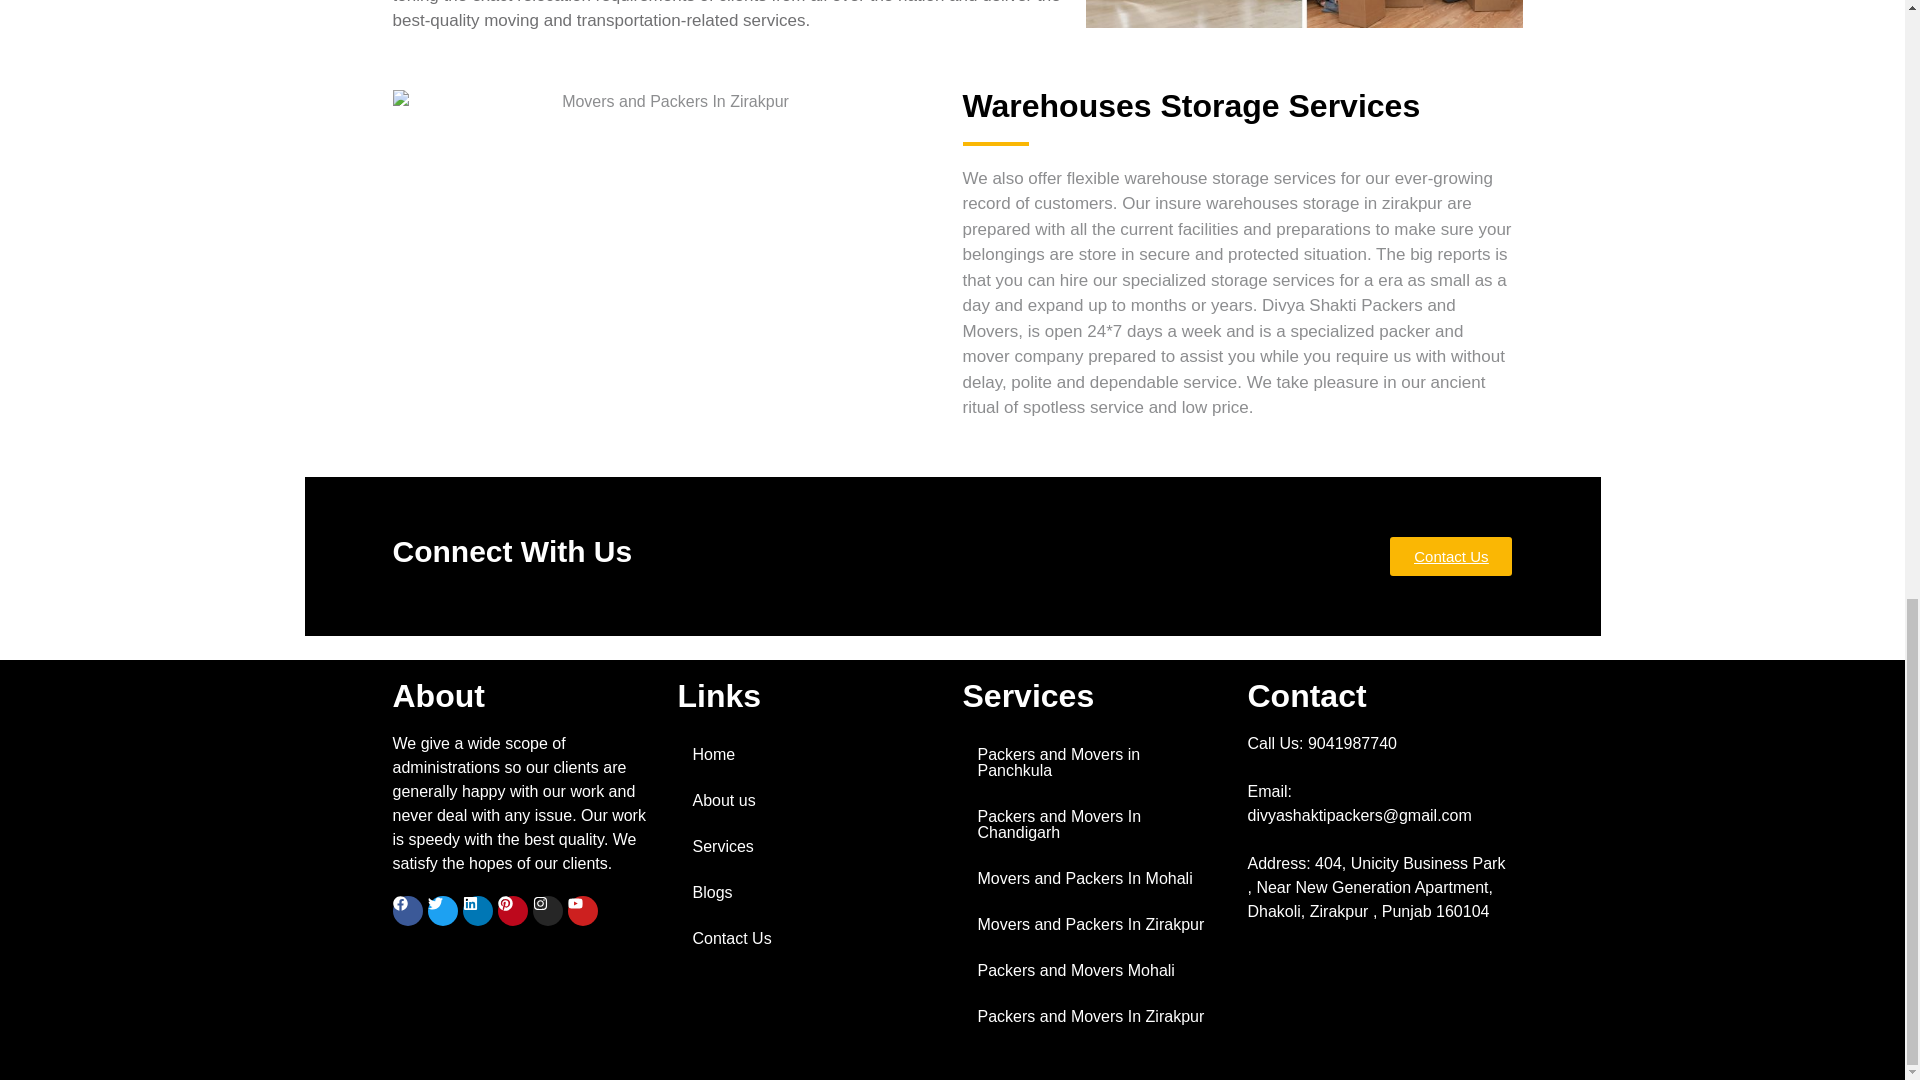  Describe the element at coordinates (810, 938) in the screenshot. I see `Contact Us` at that location.